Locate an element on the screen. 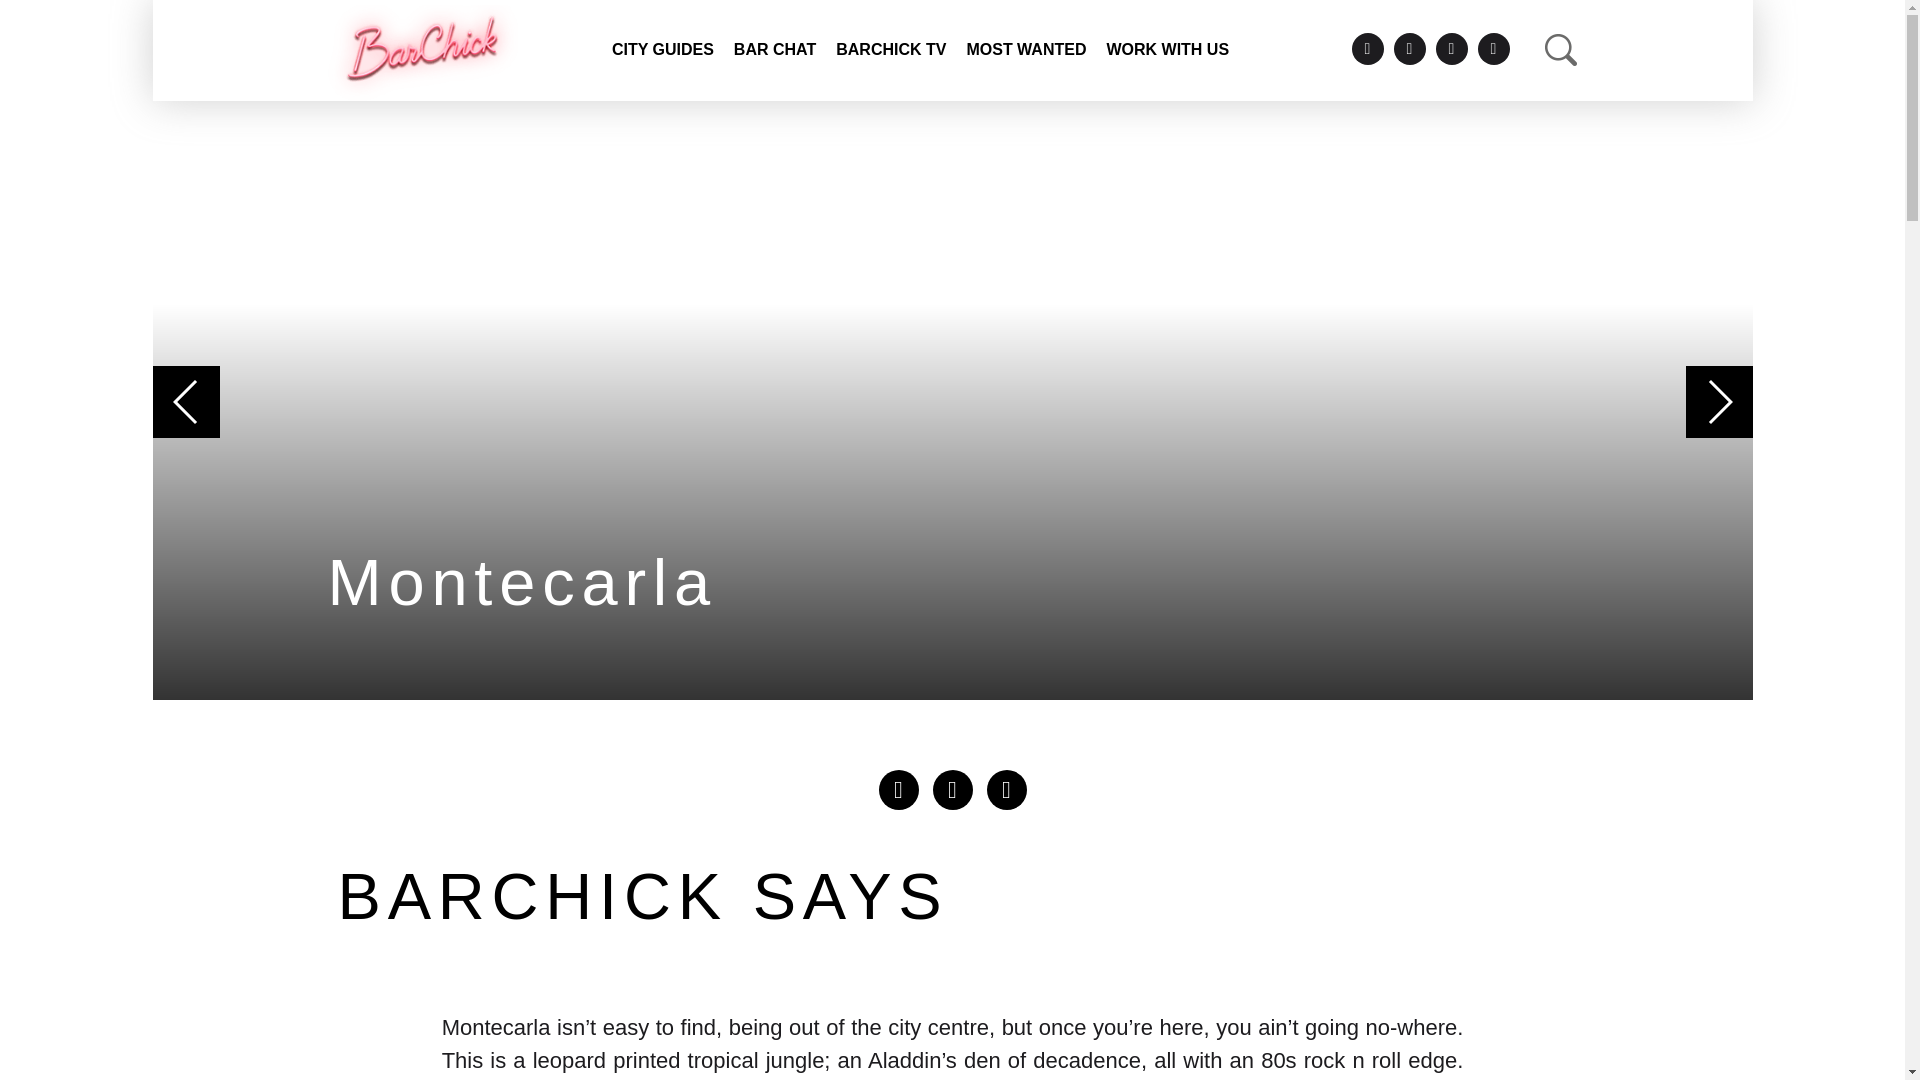 This screenshot has width=1920, height=1080. Most Wanted is located at coordinates (1026, 50).